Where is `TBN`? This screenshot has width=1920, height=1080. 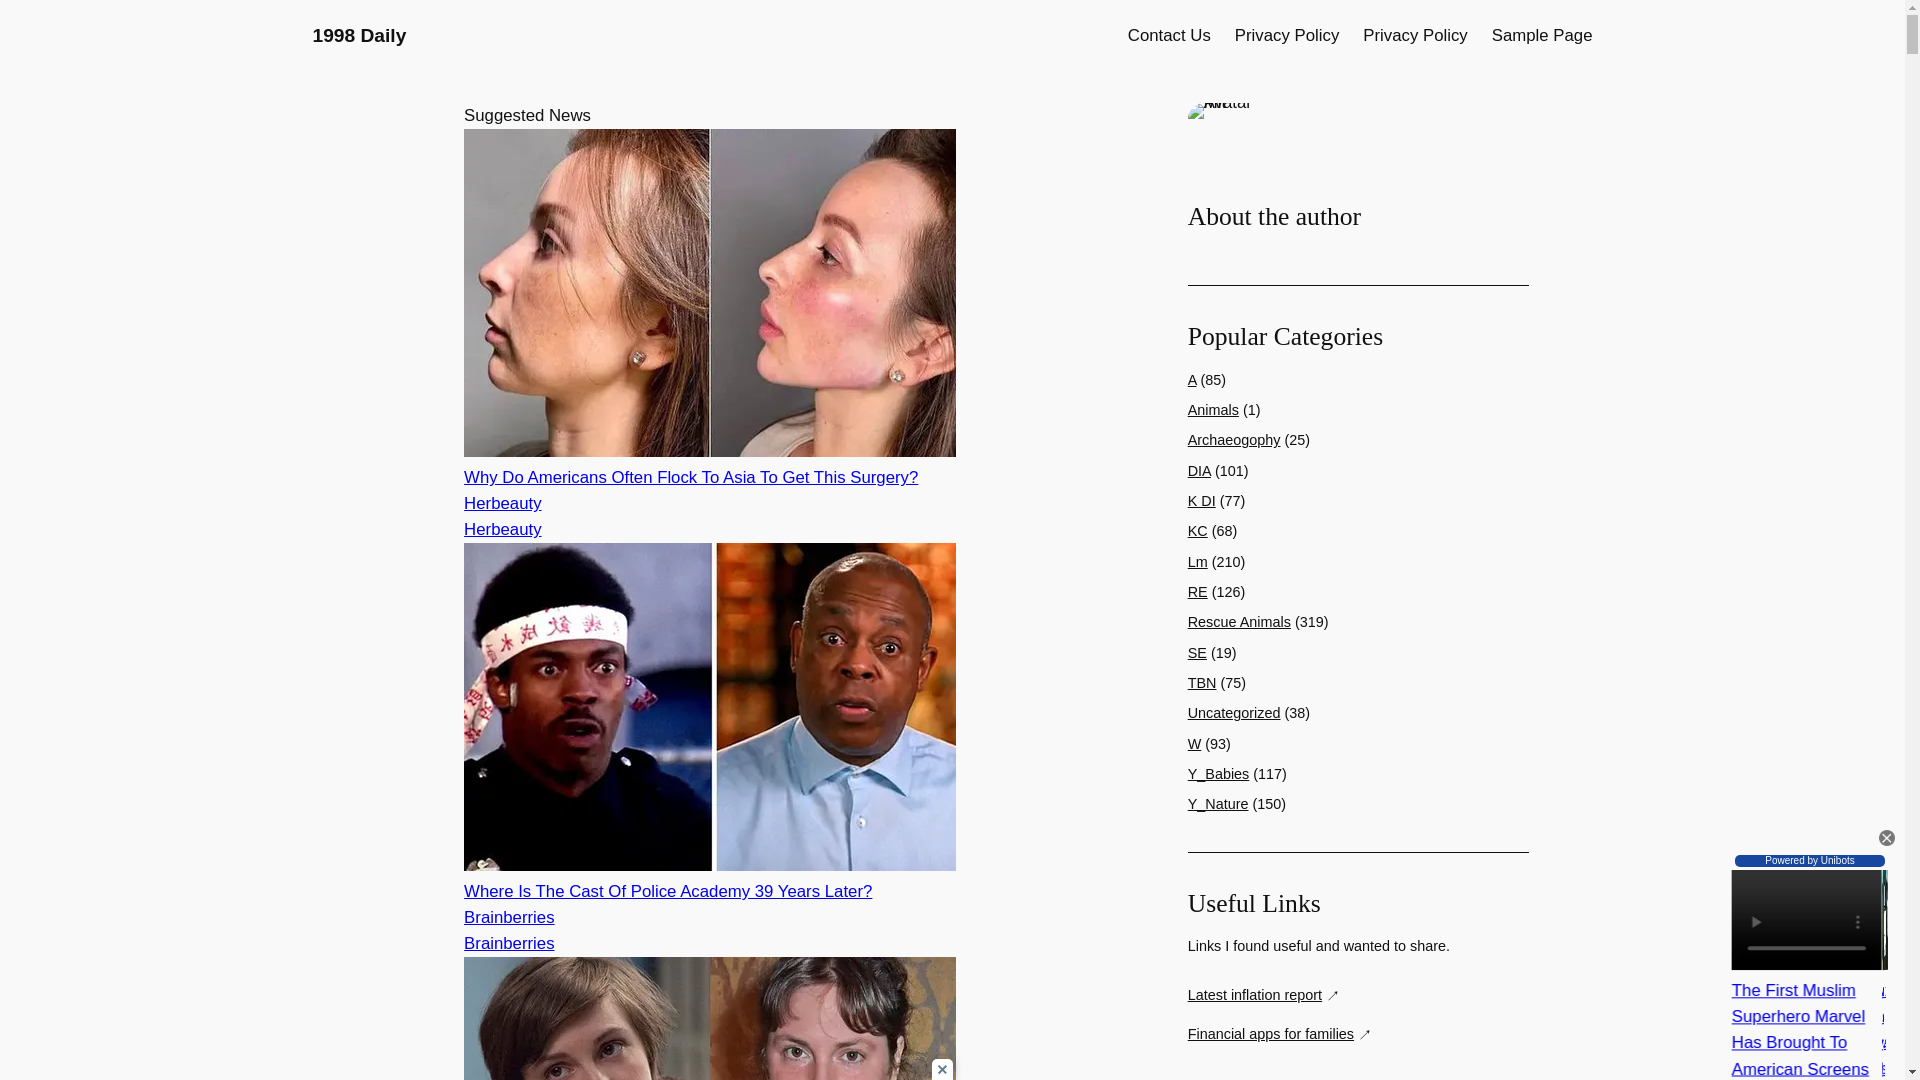 TBN is located at coordinates (1202, 683).